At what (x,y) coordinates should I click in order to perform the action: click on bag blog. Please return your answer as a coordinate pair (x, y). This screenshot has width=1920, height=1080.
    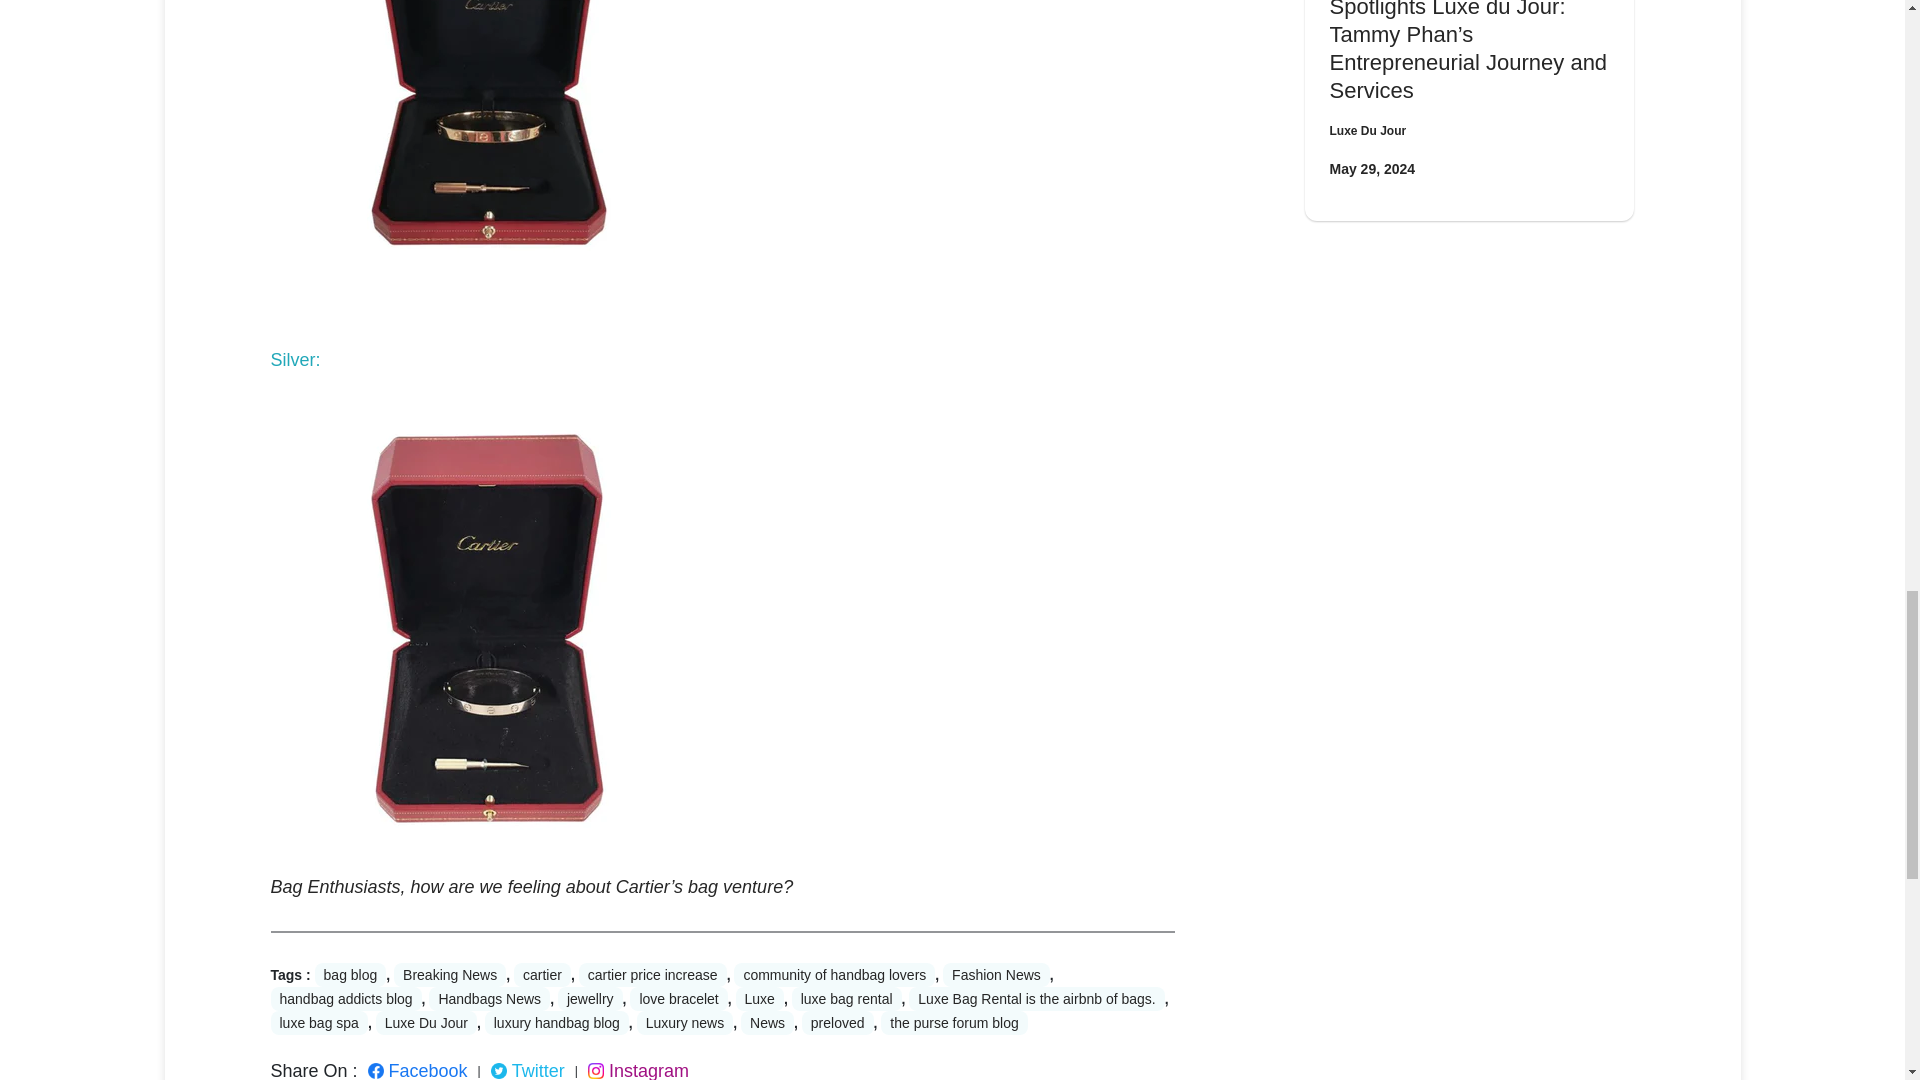
    Looking at the image, I should click on (350, 975).